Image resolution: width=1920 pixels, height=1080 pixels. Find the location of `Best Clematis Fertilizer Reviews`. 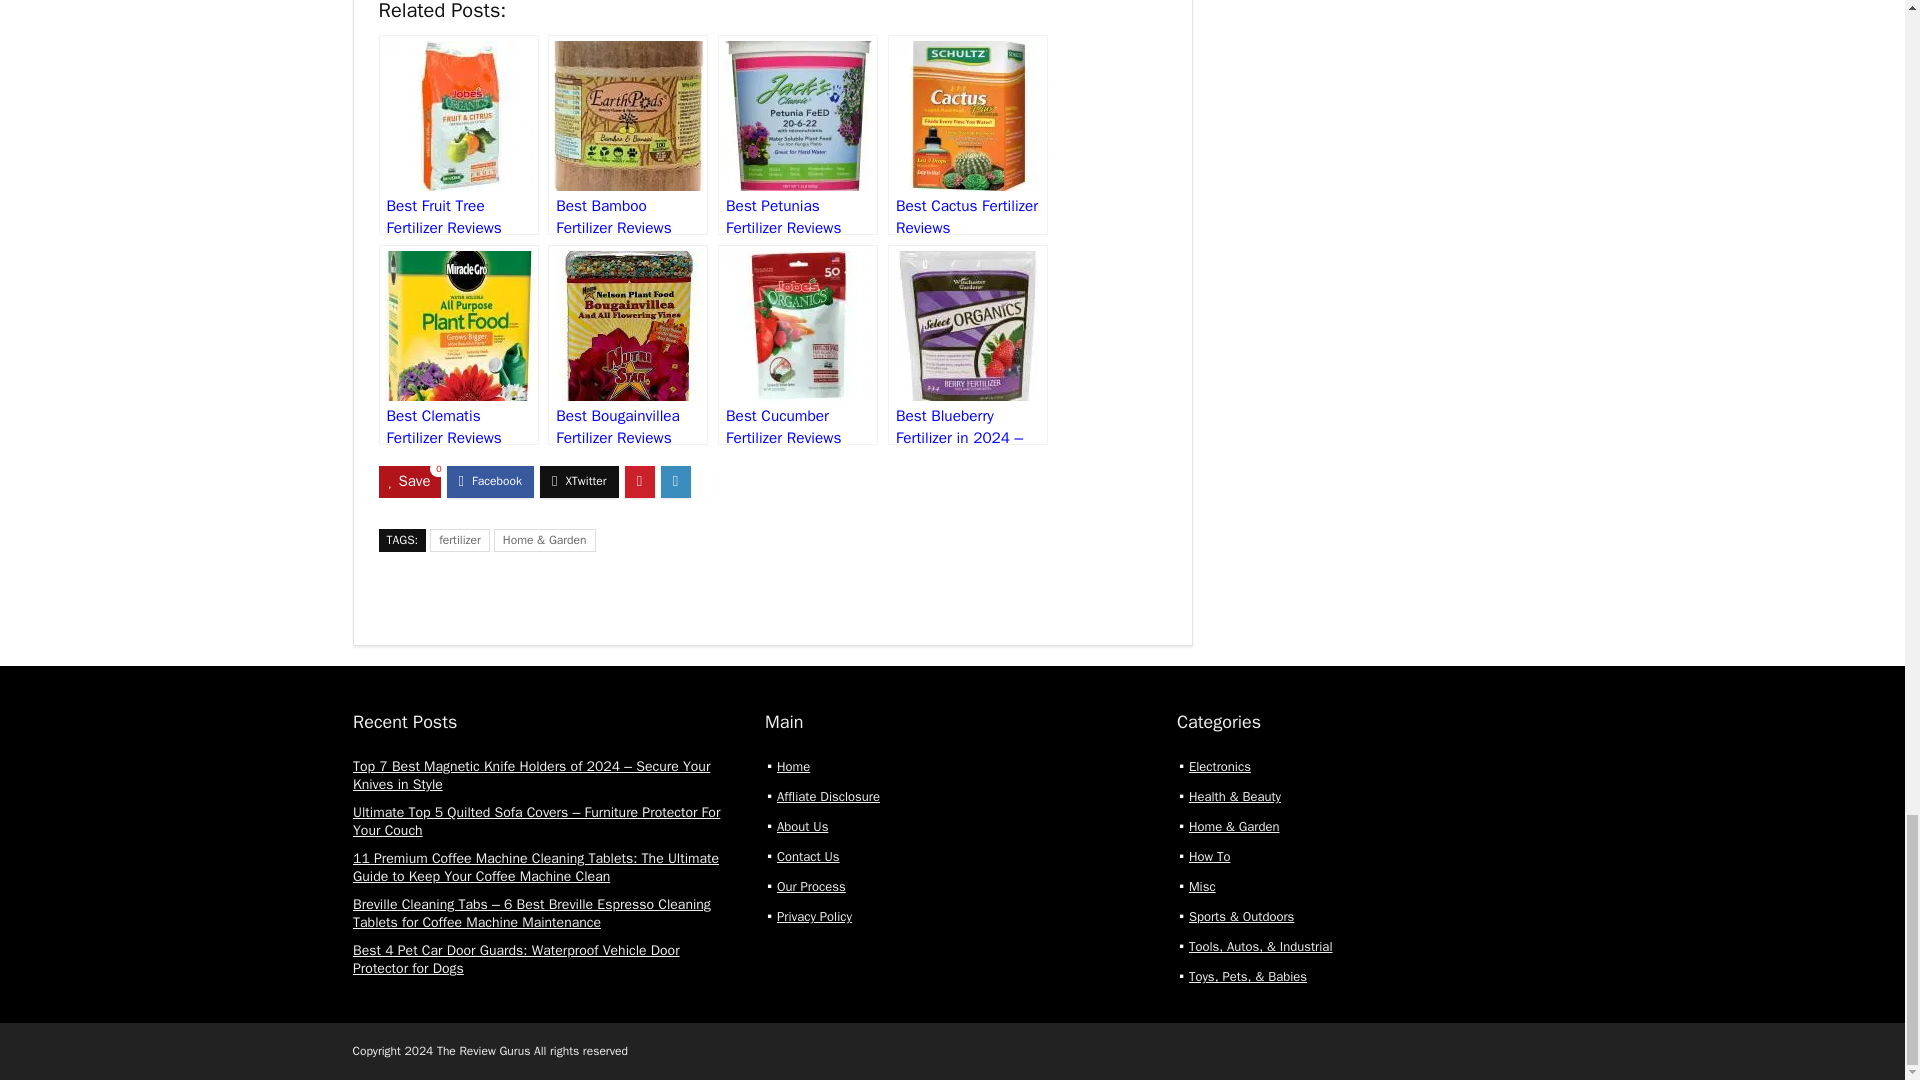

Best Clematis Fertilizer Reviews is located at coordinates (458, 344).